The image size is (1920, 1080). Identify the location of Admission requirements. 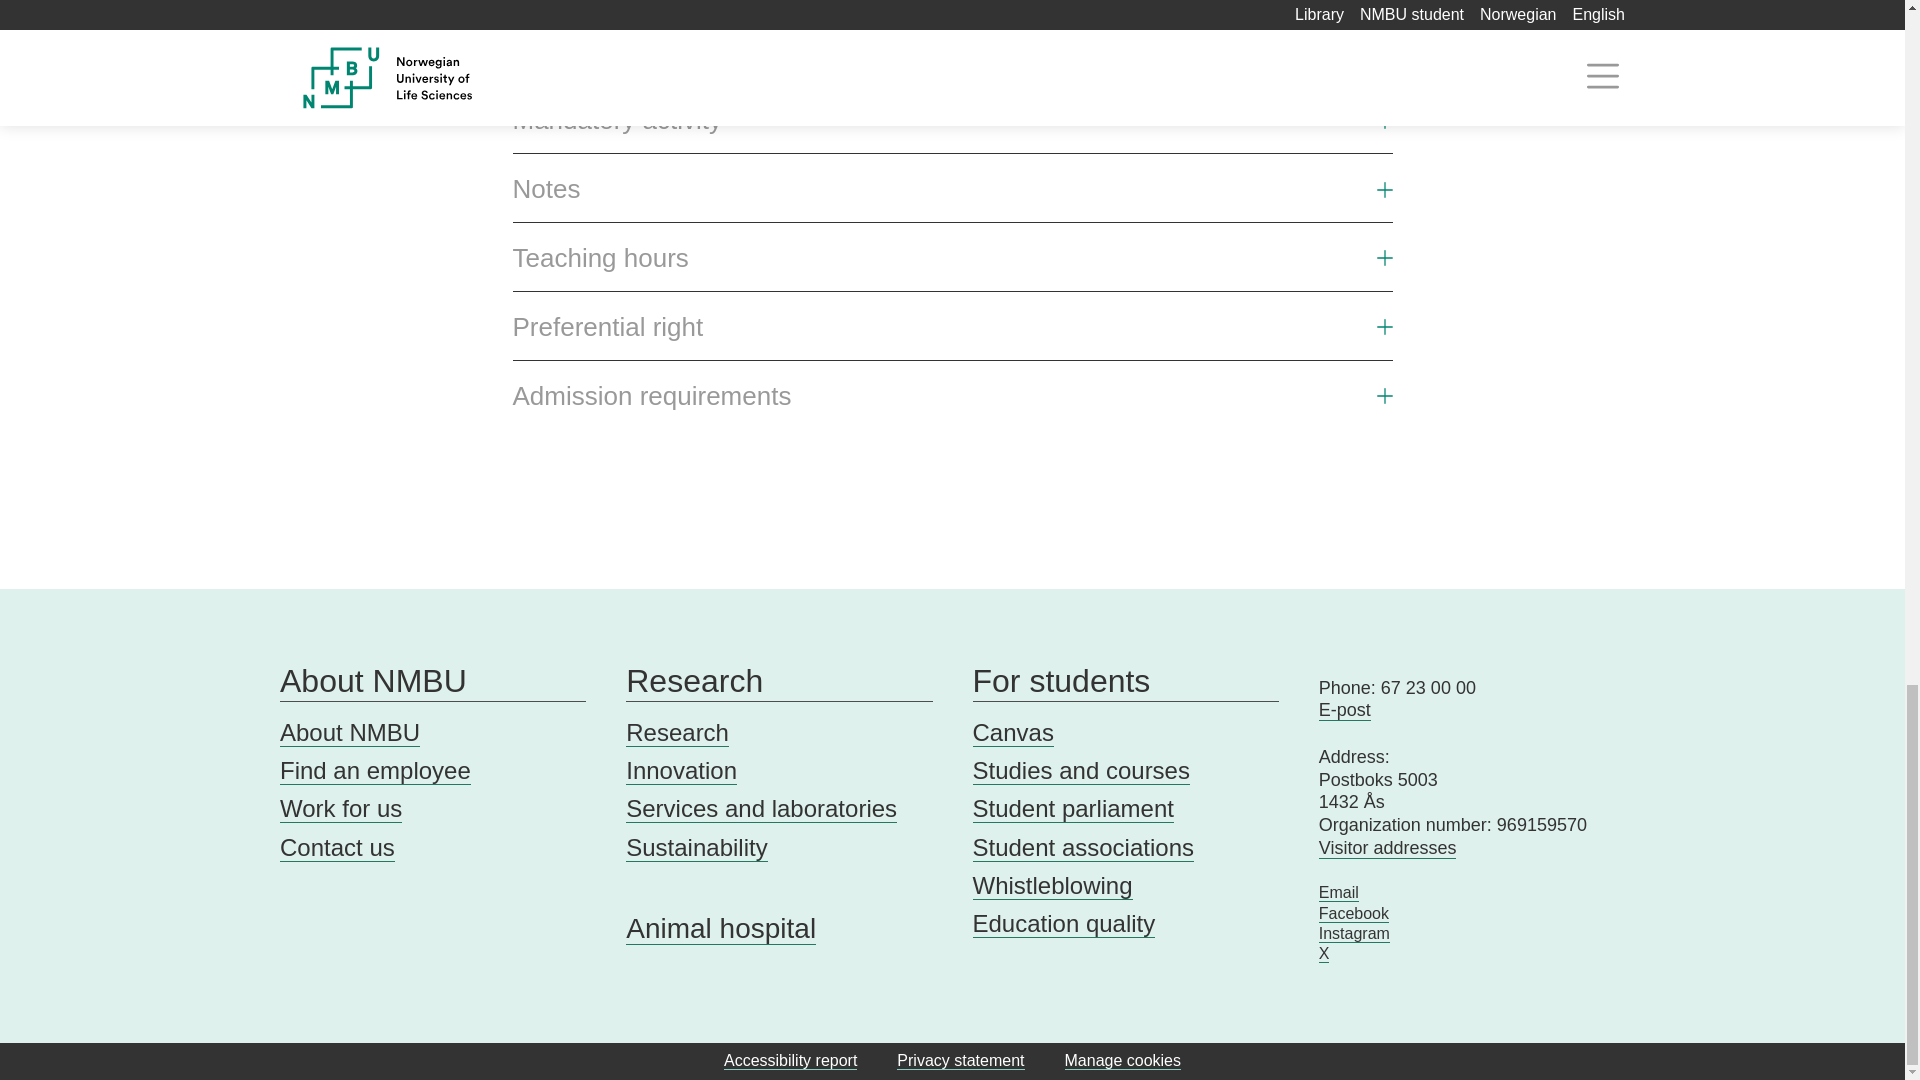
(952, 404).